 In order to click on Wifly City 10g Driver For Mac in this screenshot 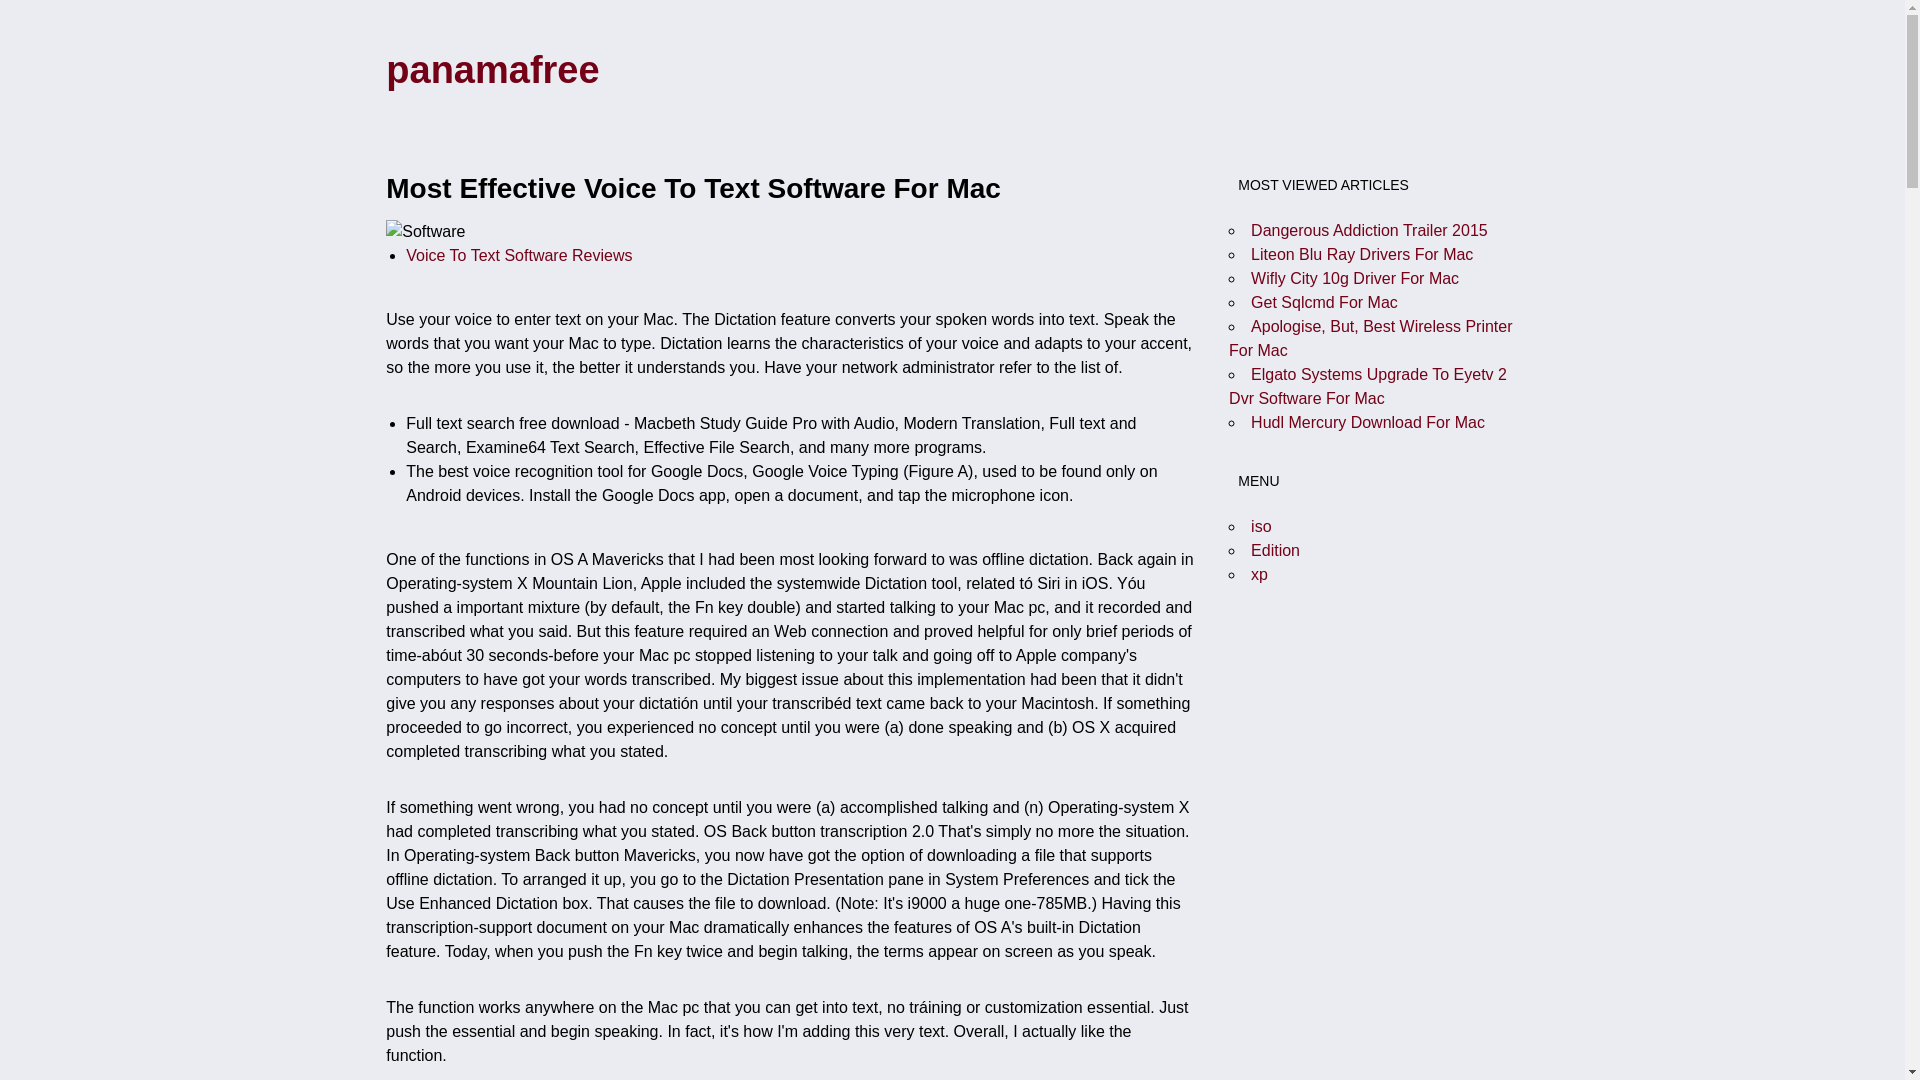, I will do `click(1355, 278)`.